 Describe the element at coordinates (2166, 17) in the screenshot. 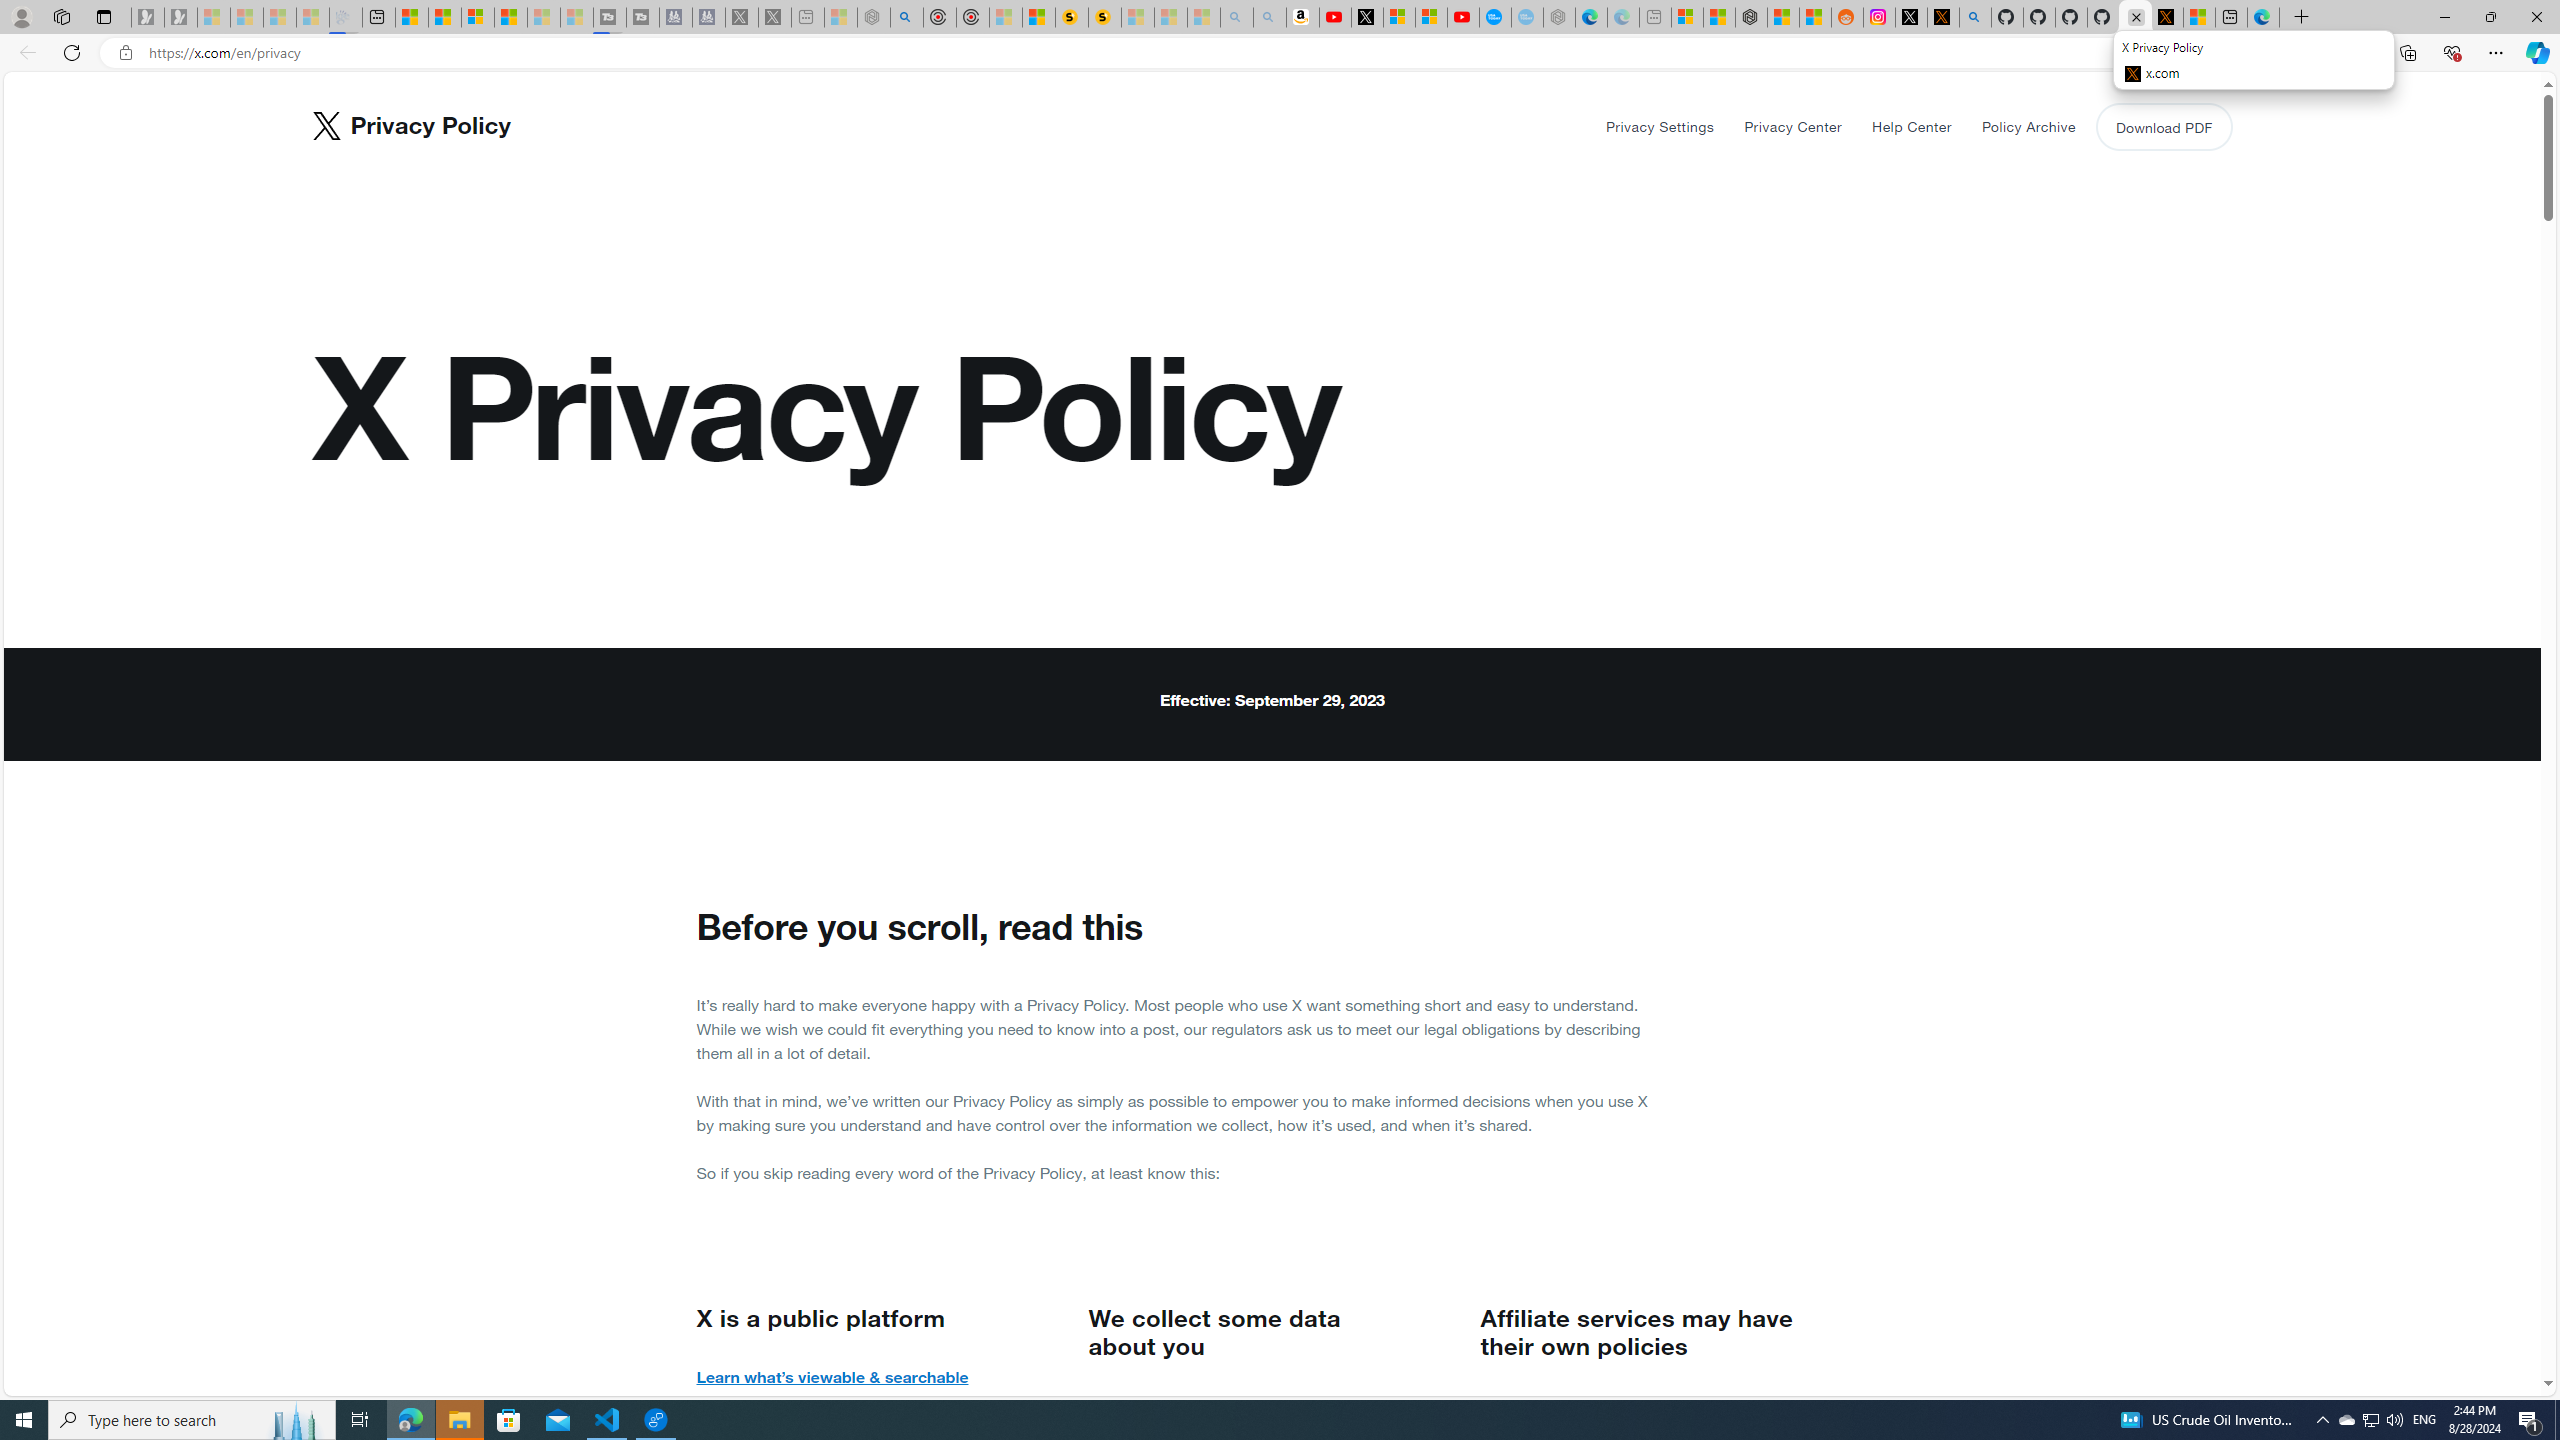

I see `X Privacy Policy` at that location.